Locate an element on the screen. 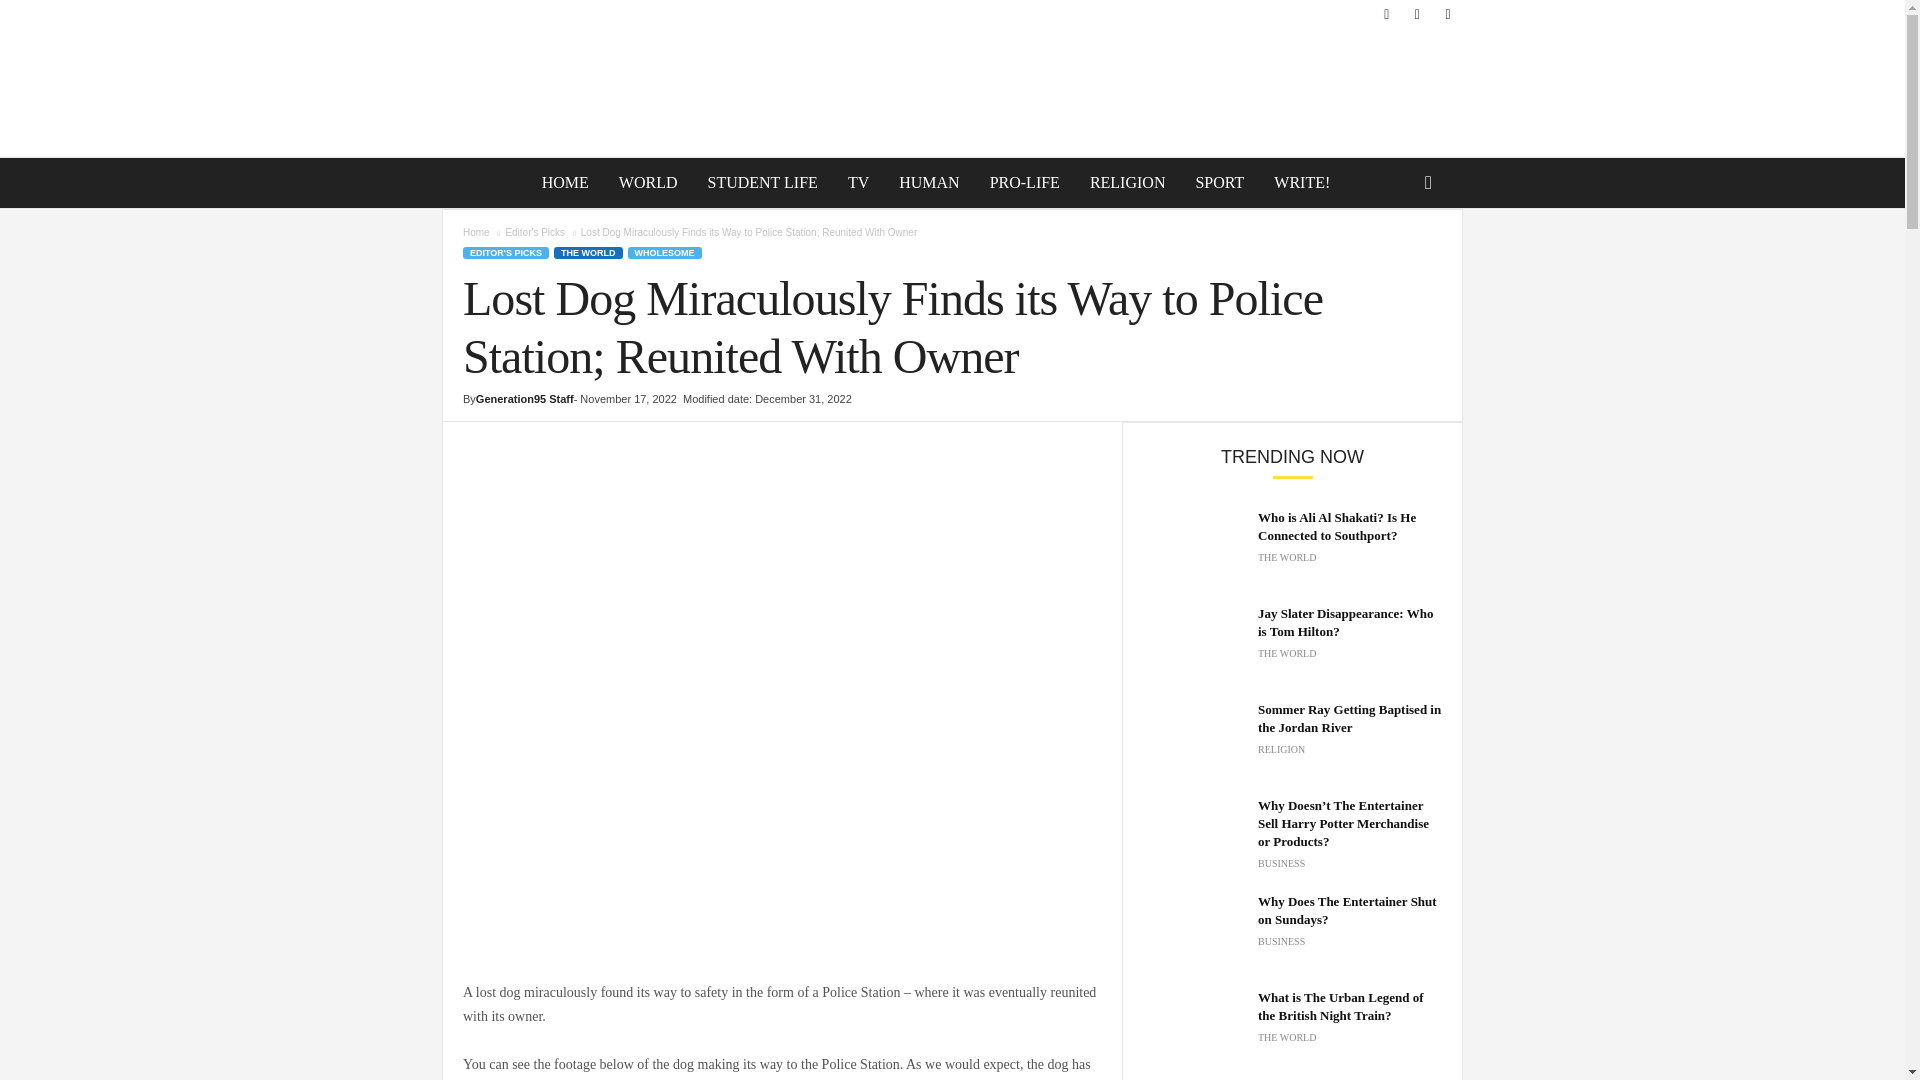 The image size is (1920, 1080). View all posts in Editor's Picks is located at coordinates (534, 232).